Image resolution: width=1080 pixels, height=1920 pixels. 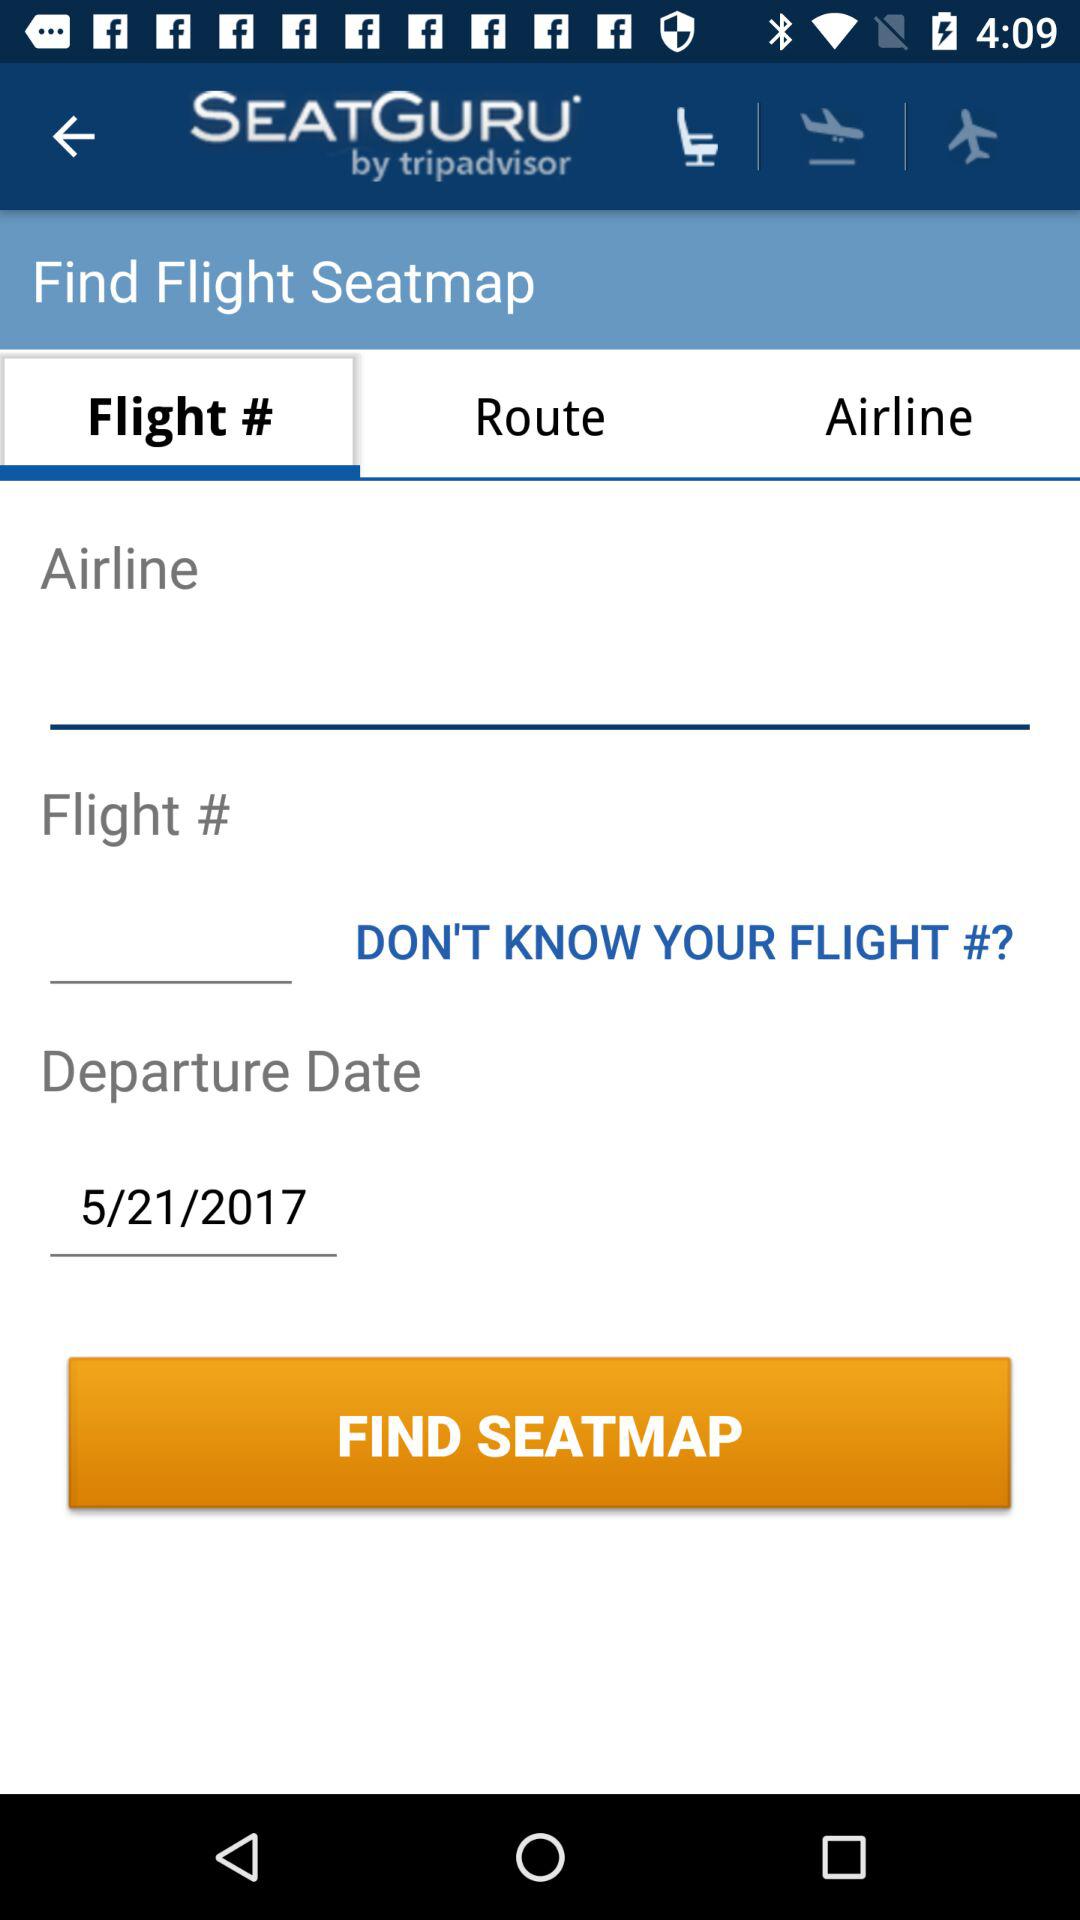 What do you see at coordinates (540, 688) in the screenshot?
I see `enter airline here` at bounding box center [540, 688].